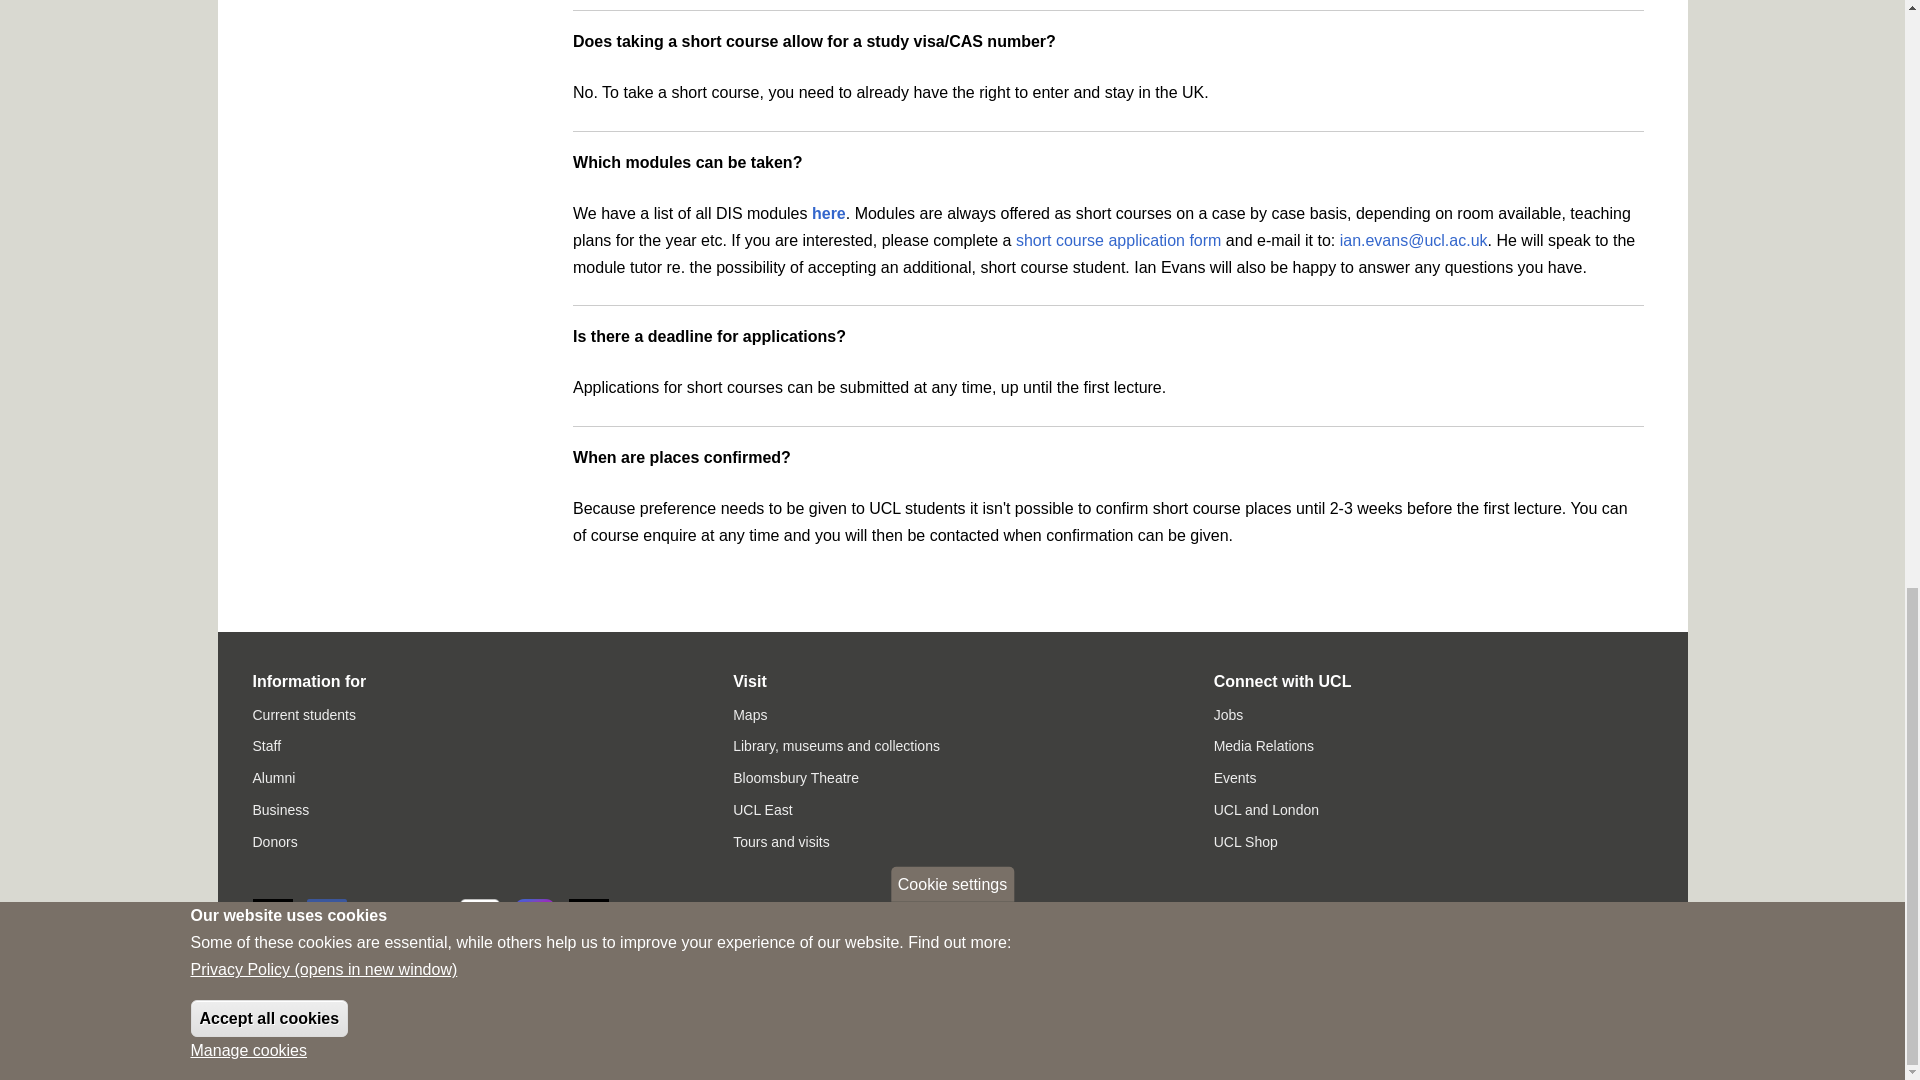 The height and width of the screenshot is (1080, 1920). Describe the element at coordinates (781, 841) in the screenshot. I see `Tours and visits` at that location.